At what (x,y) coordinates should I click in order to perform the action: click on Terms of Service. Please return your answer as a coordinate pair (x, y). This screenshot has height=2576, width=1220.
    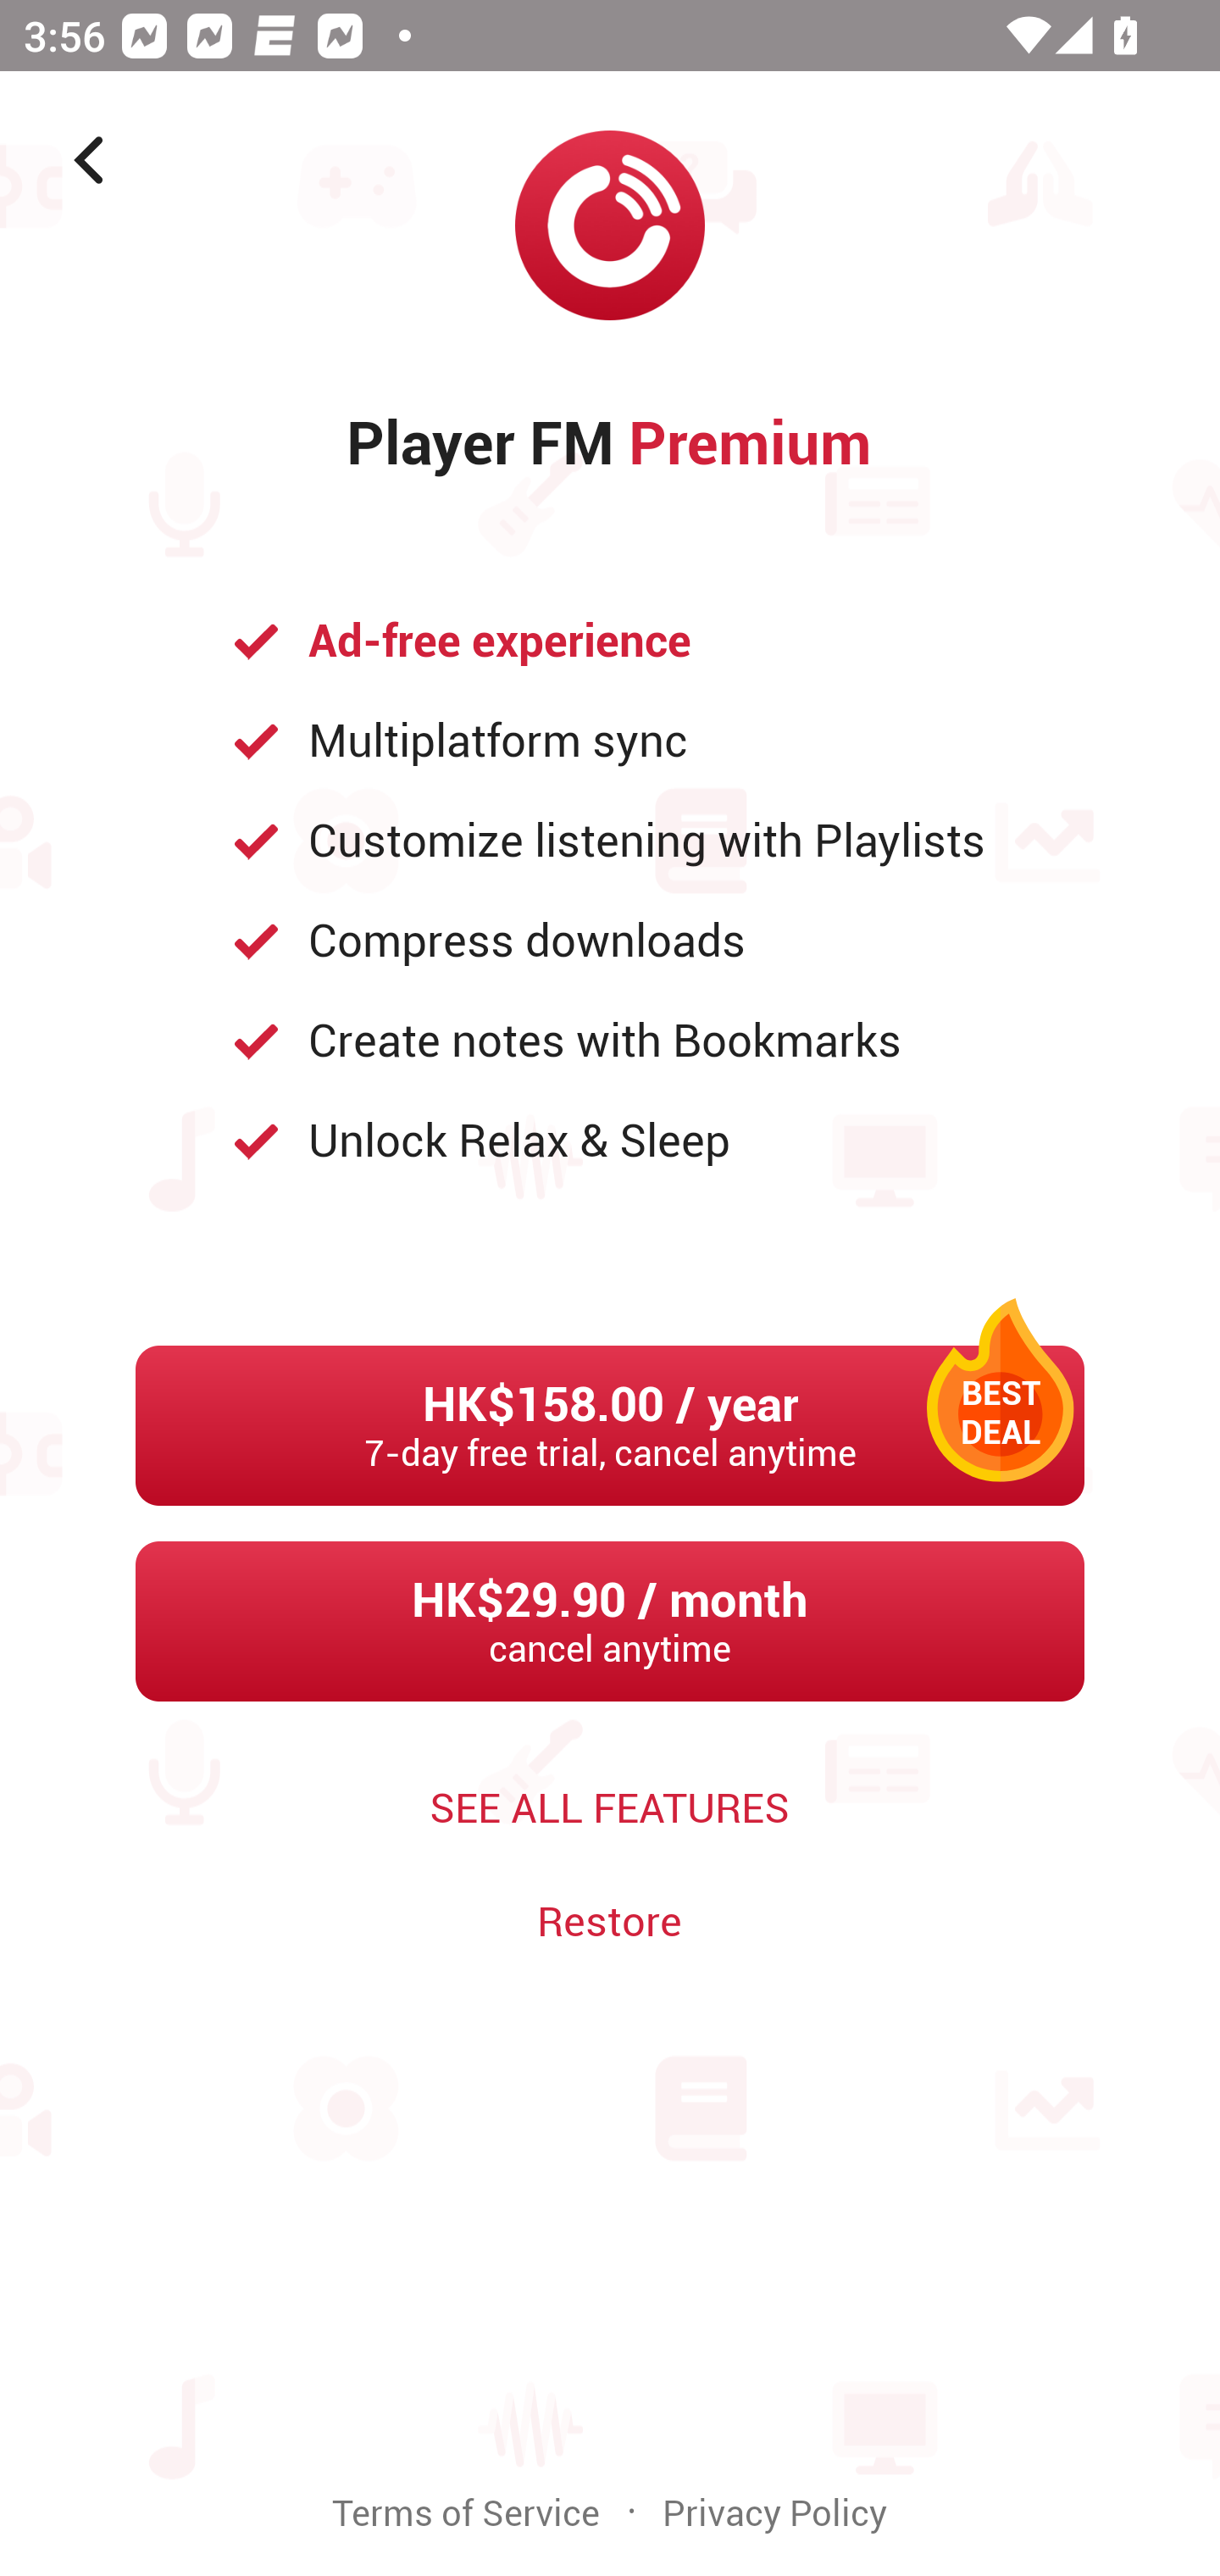
    Looking at the image, I should click on (466, 2513).